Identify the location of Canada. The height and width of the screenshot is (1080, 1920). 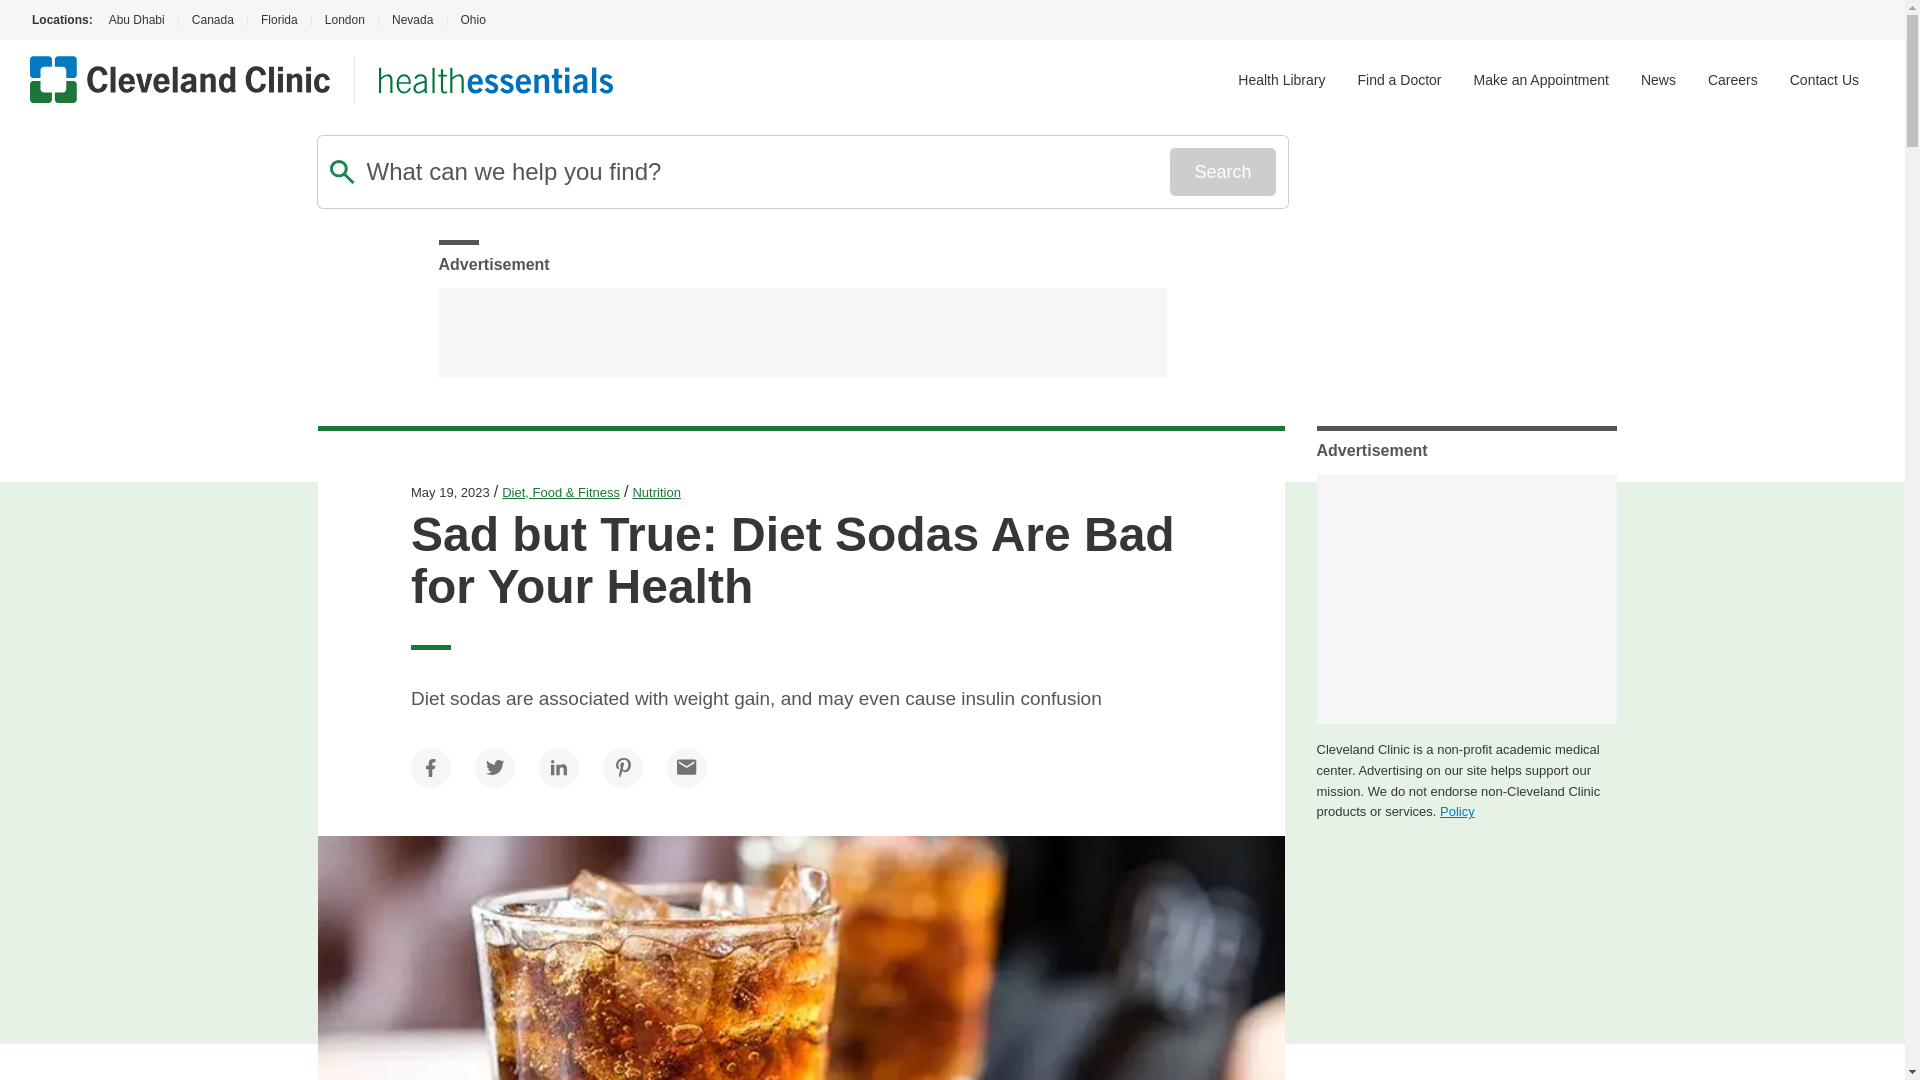
(212, 20).